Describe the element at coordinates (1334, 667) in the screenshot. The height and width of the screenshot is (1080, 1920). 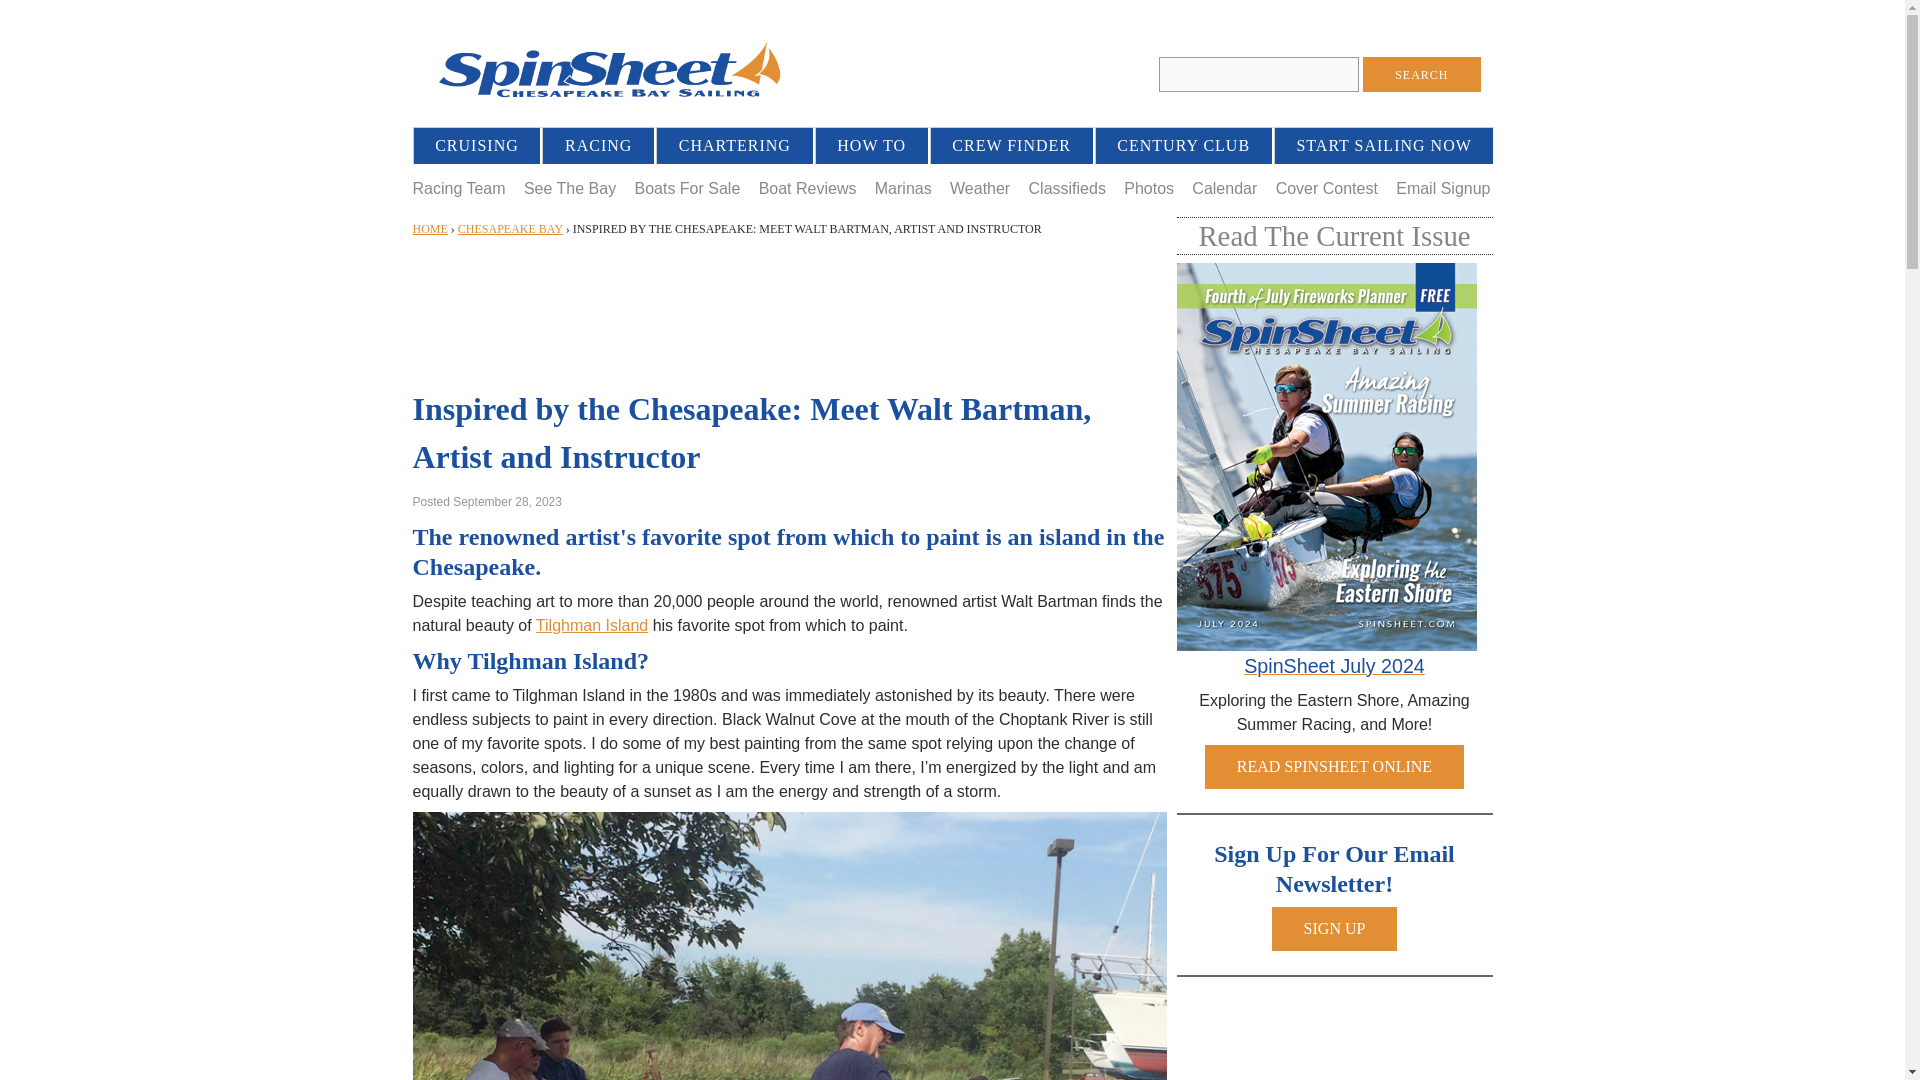
I see `SpinSheet July 2024` at that location.